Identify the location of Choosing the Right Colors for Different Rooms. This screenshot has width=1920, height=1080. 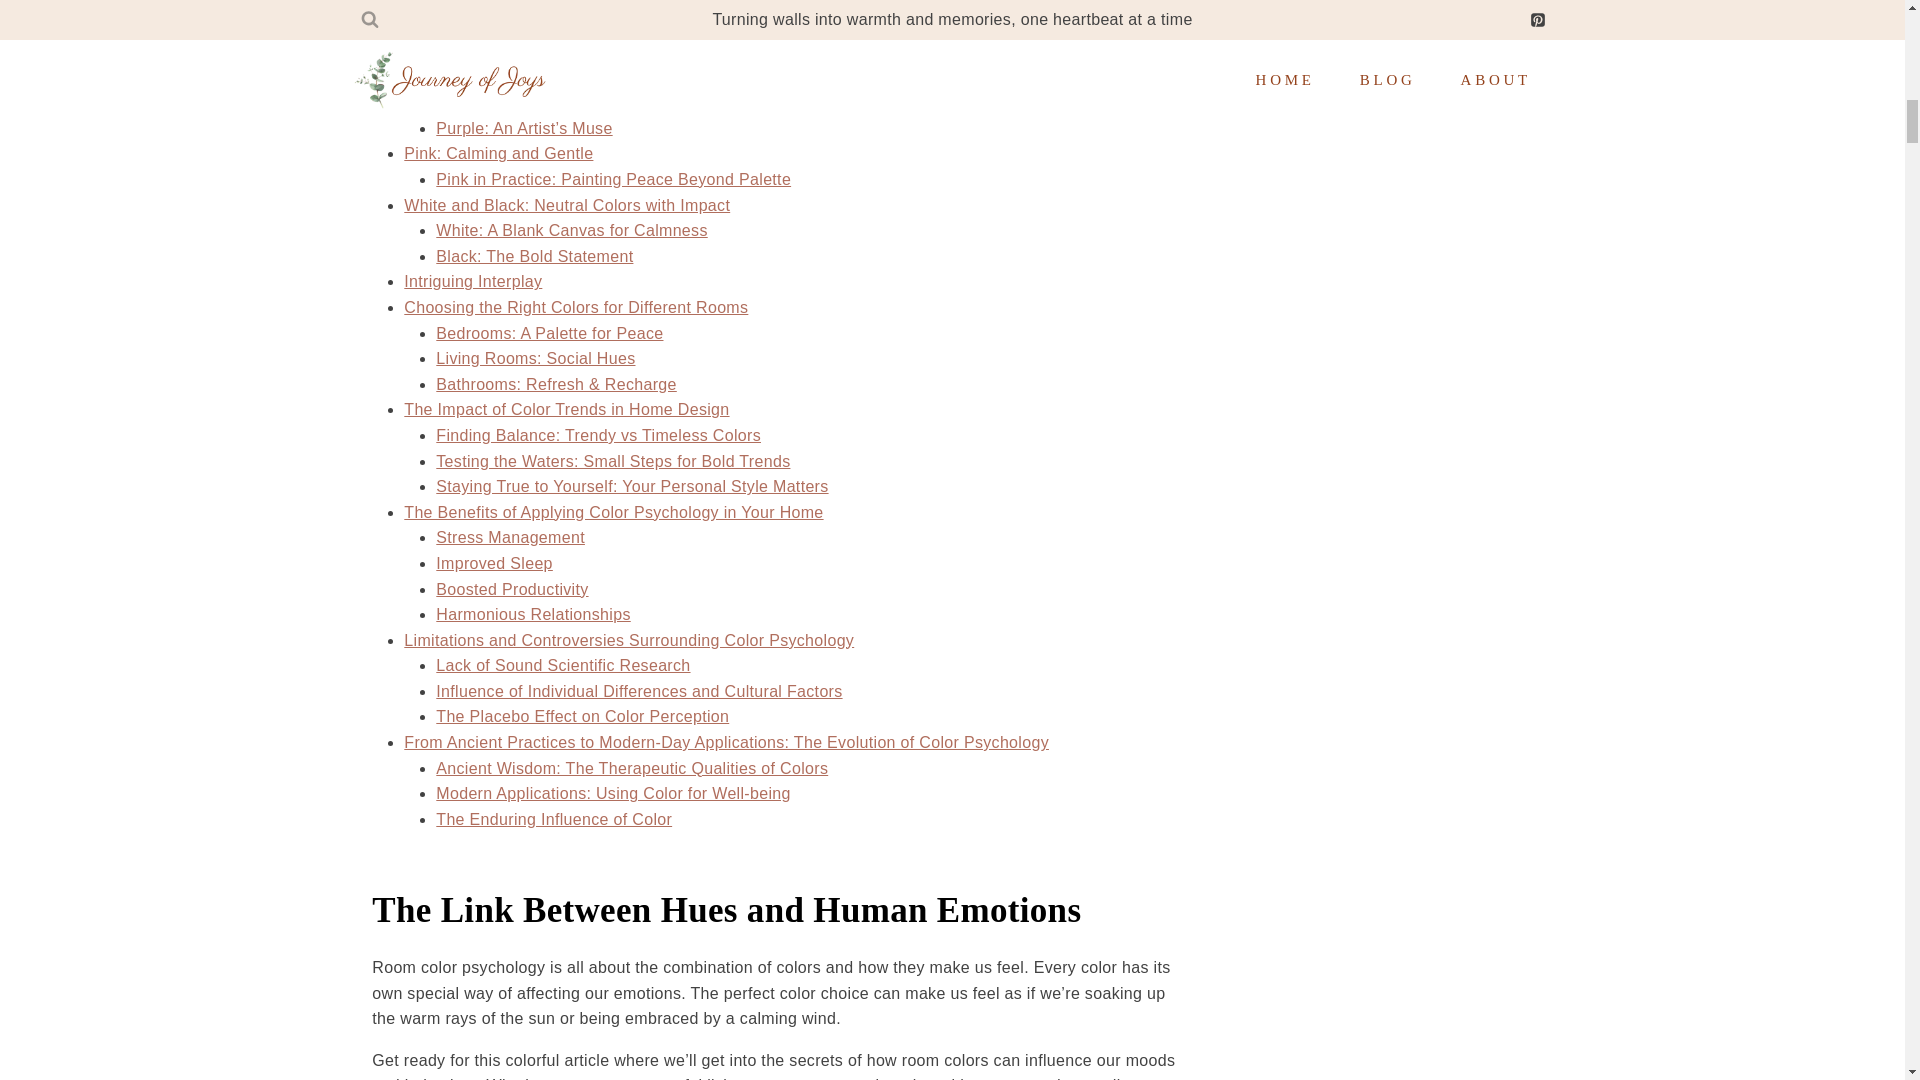
(576, 308).